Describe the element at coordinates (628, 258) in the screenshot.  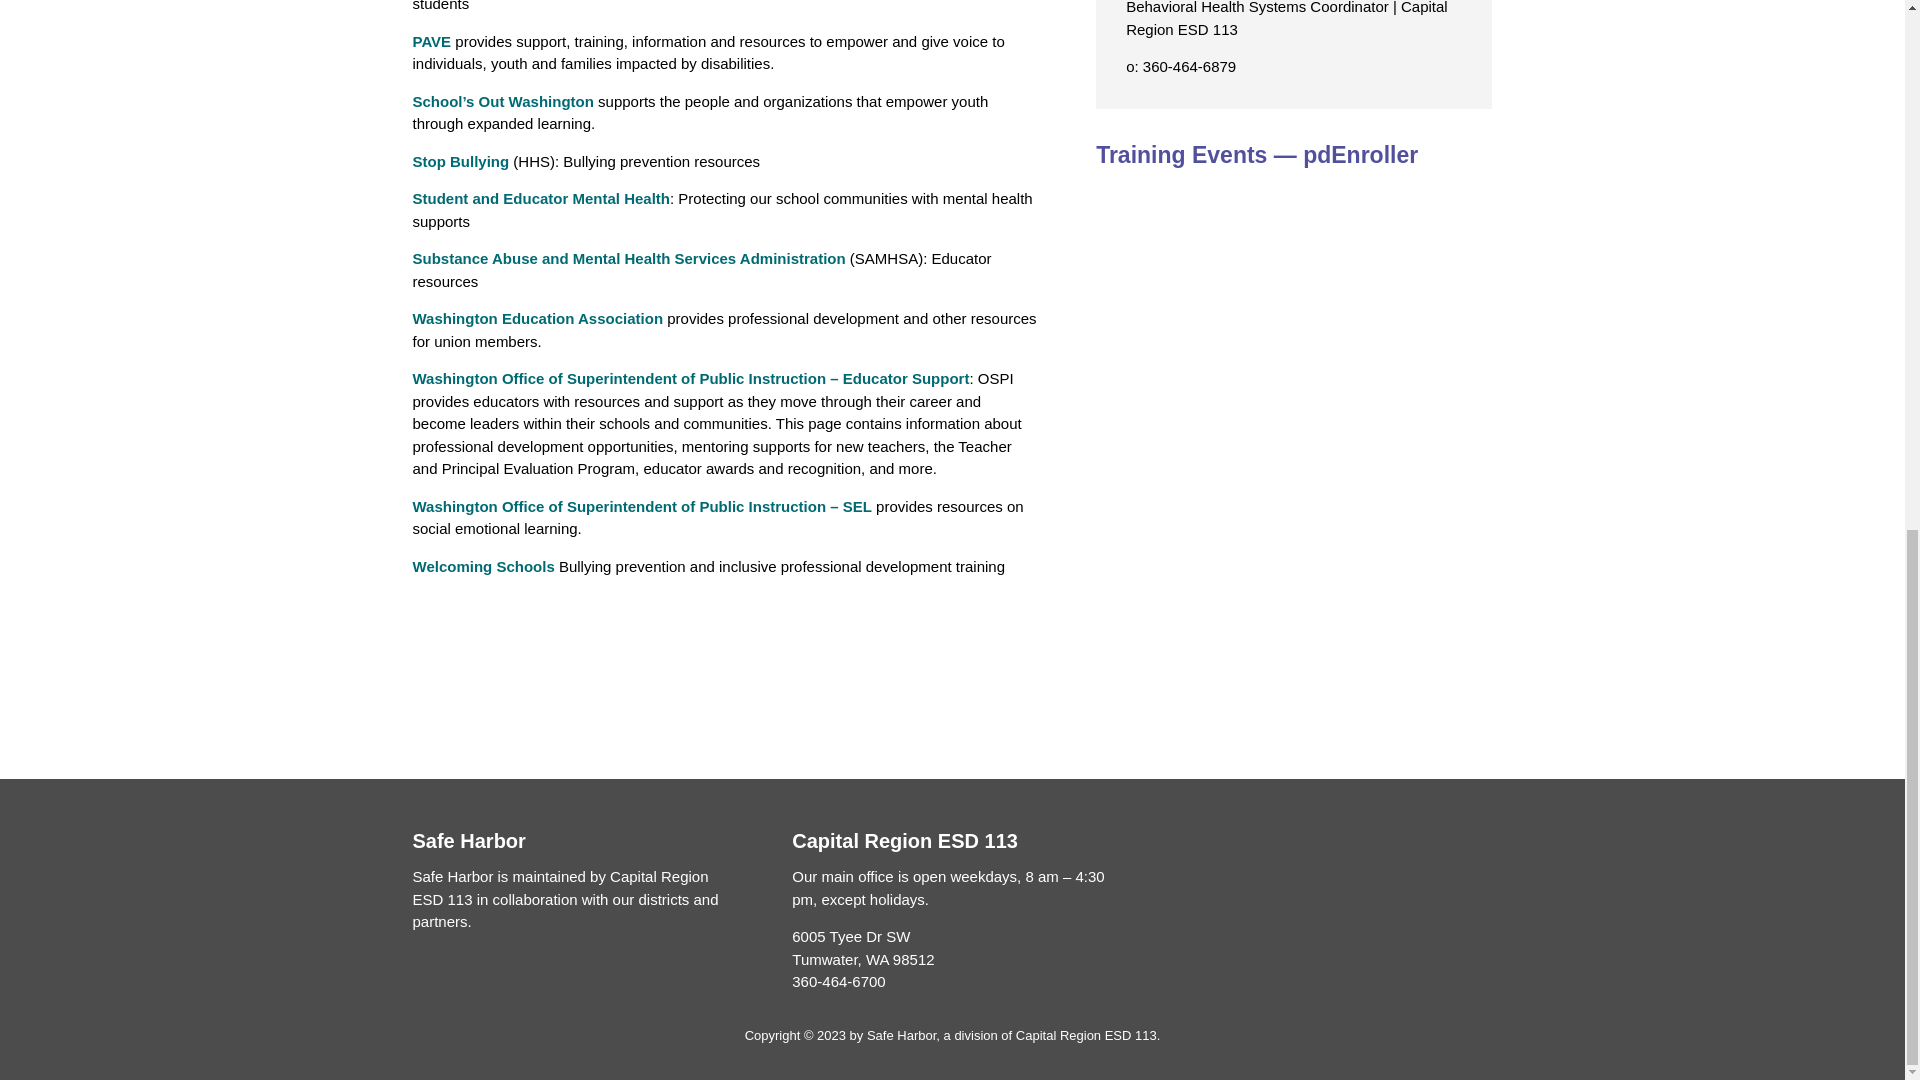
I see `Substance Abuse and Mental Health Services Administration` at that location.